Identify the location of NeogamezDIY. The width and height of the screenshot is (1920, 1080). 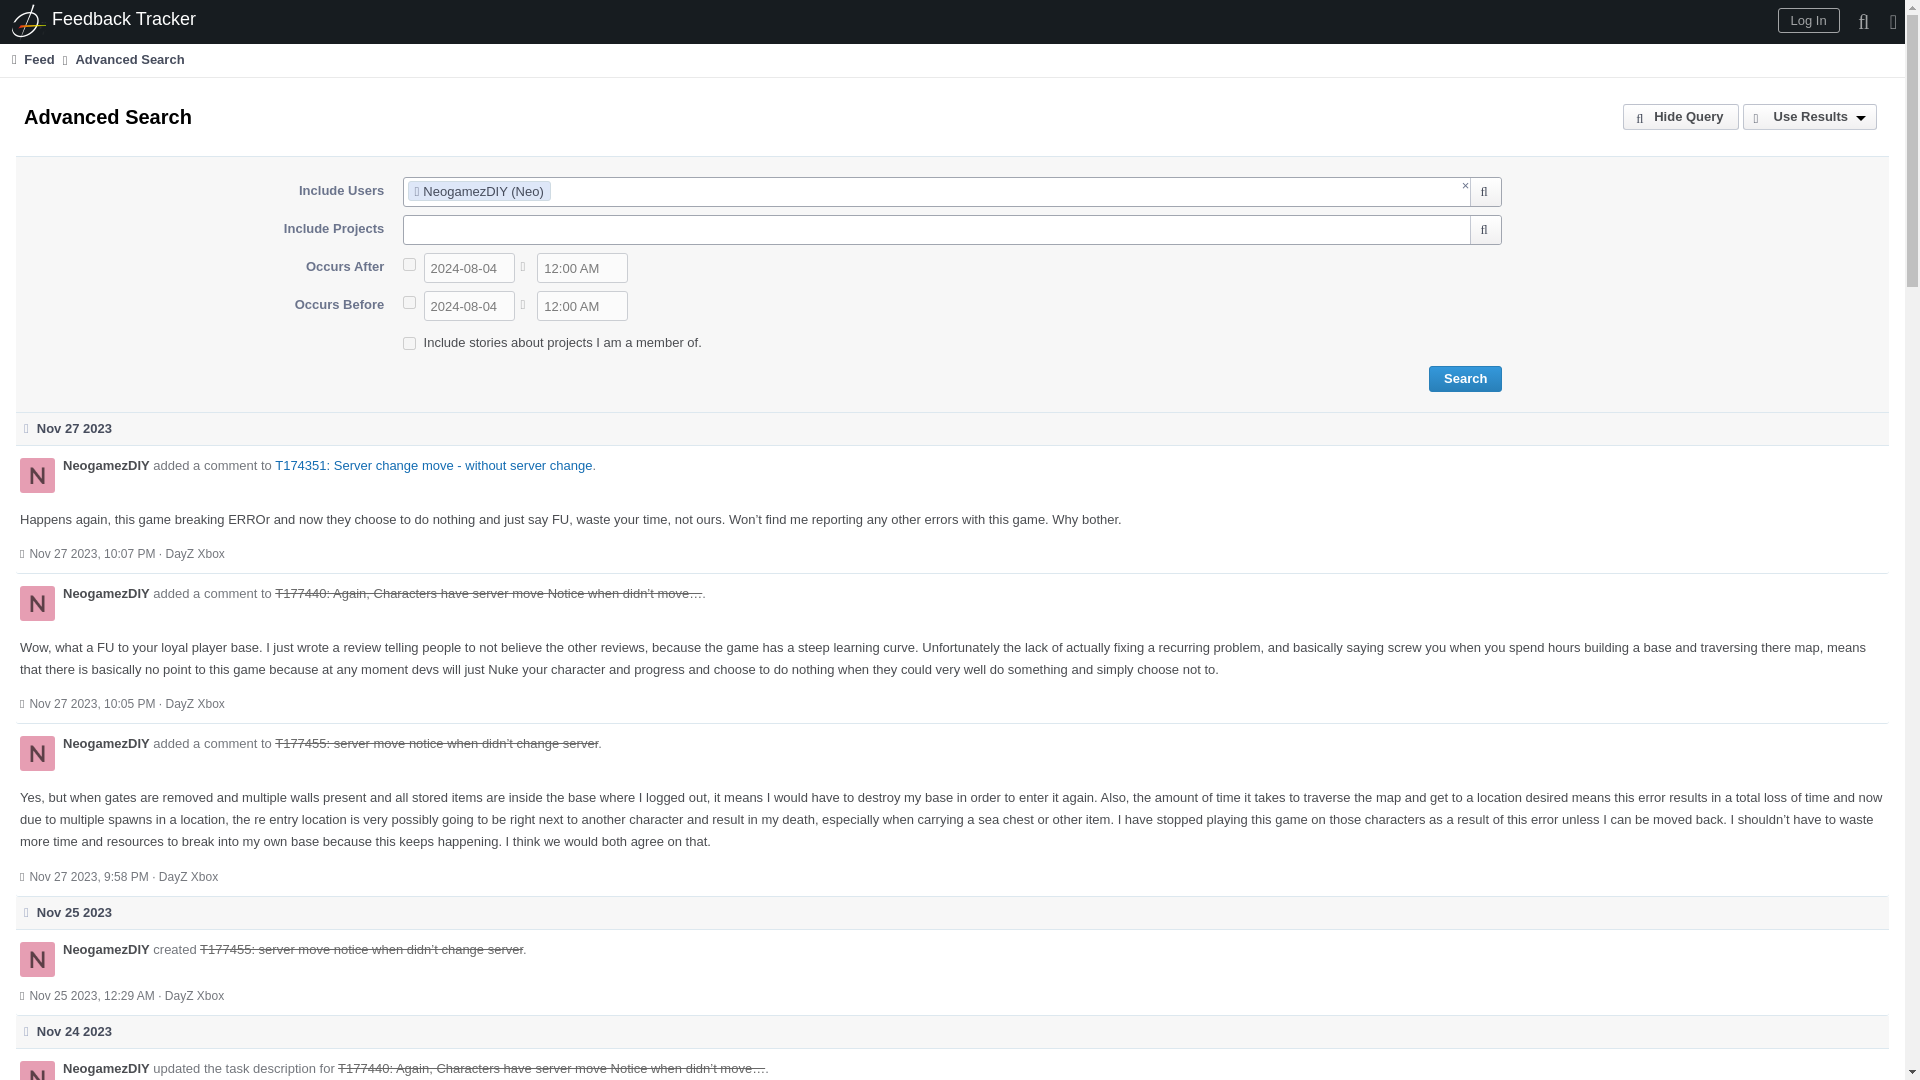
(106, 465).